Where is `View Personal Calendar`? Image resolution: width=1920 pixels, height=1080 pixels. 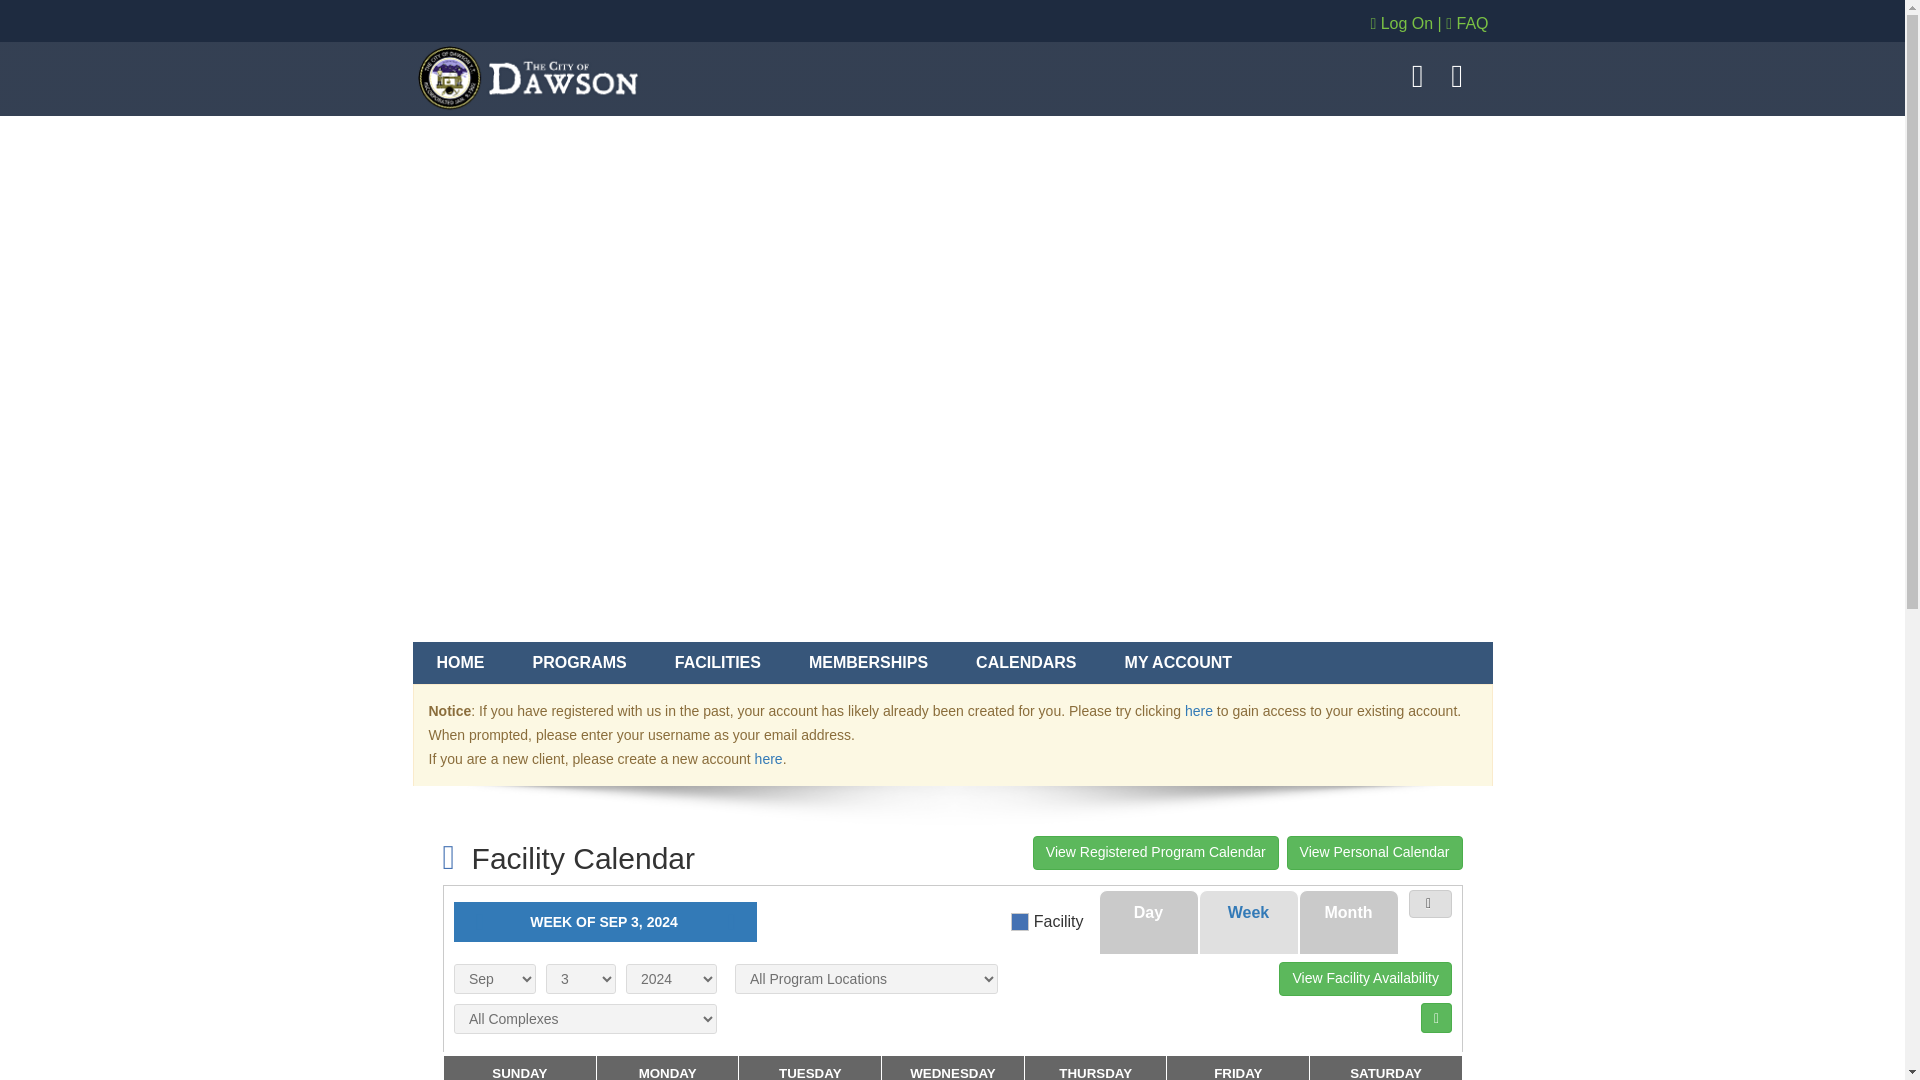 View Personal Calendar is located at coordinates (1374, 852).